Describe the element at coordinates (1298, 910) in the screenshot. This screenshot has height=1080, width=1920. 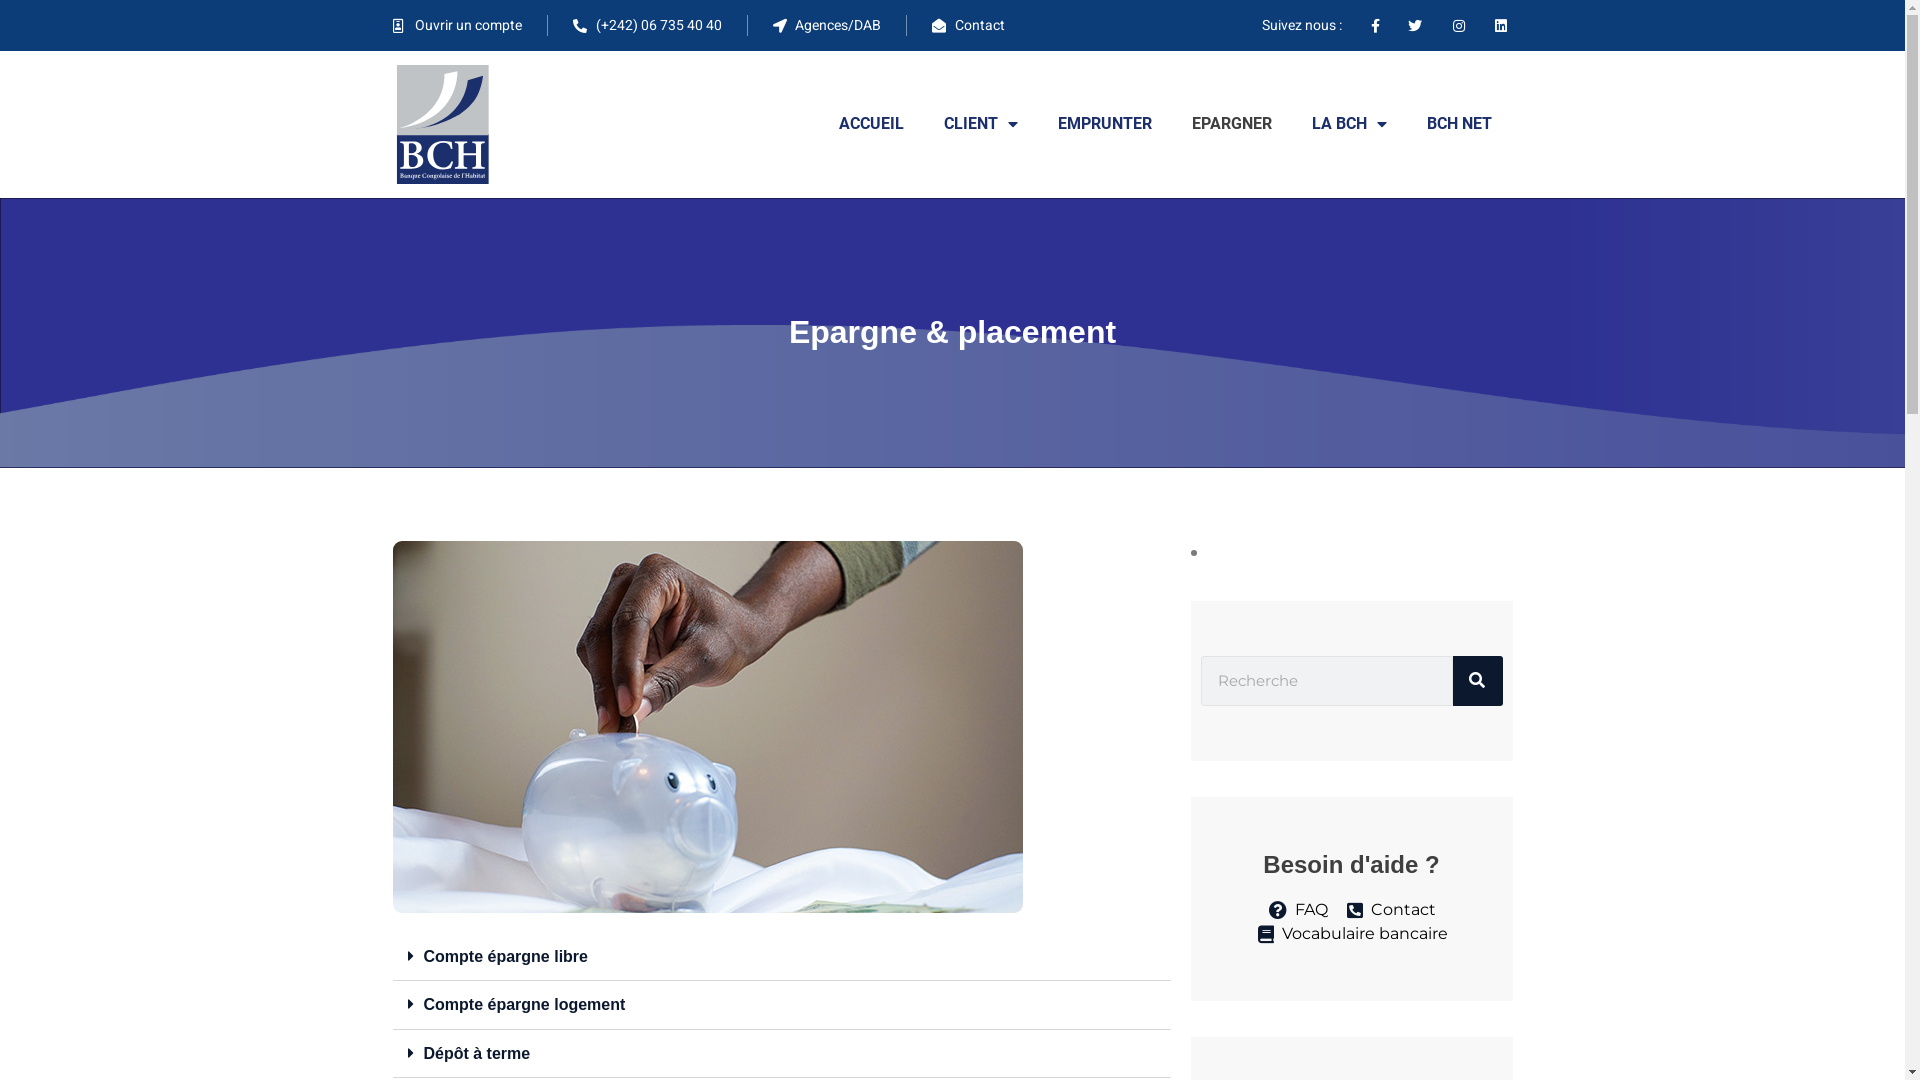
I see `FAQ` at that location.